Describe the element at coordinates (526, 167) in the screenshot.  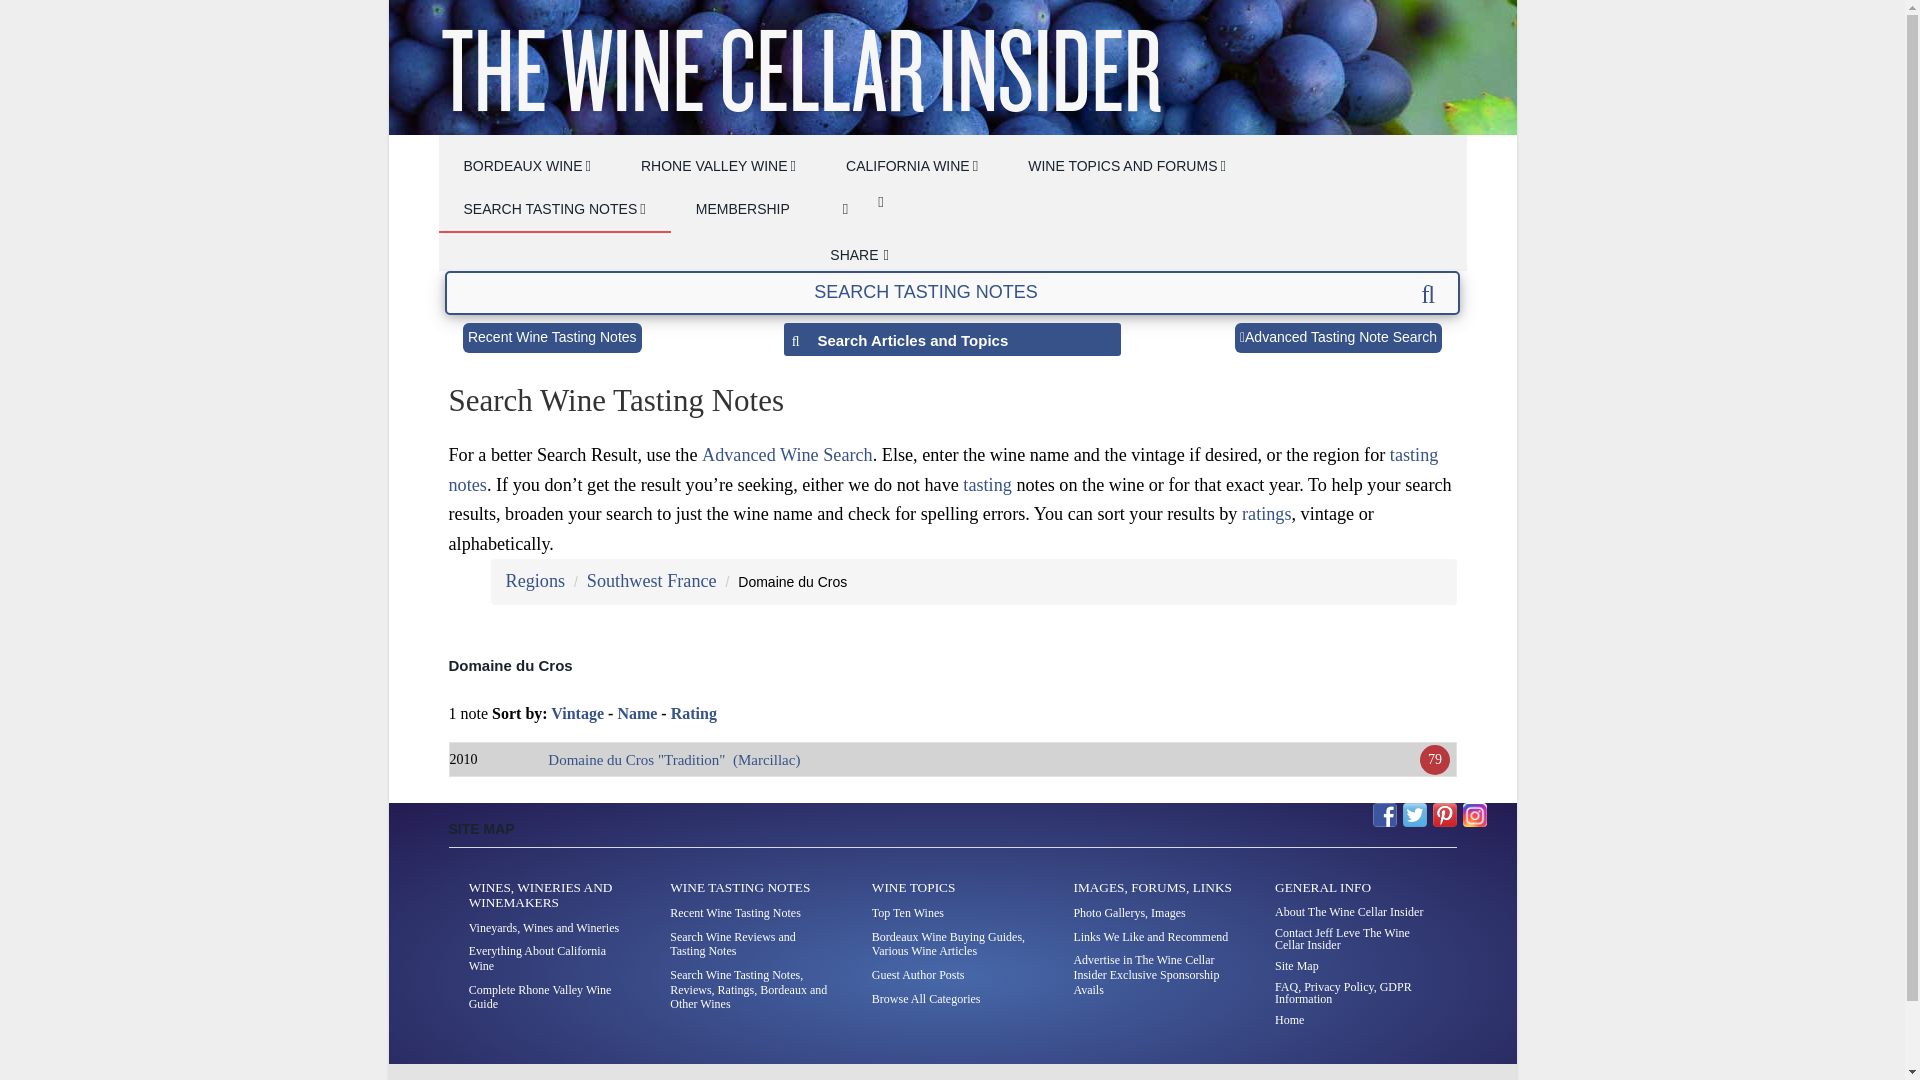
I see `BORDEAUX WINE` at that location.